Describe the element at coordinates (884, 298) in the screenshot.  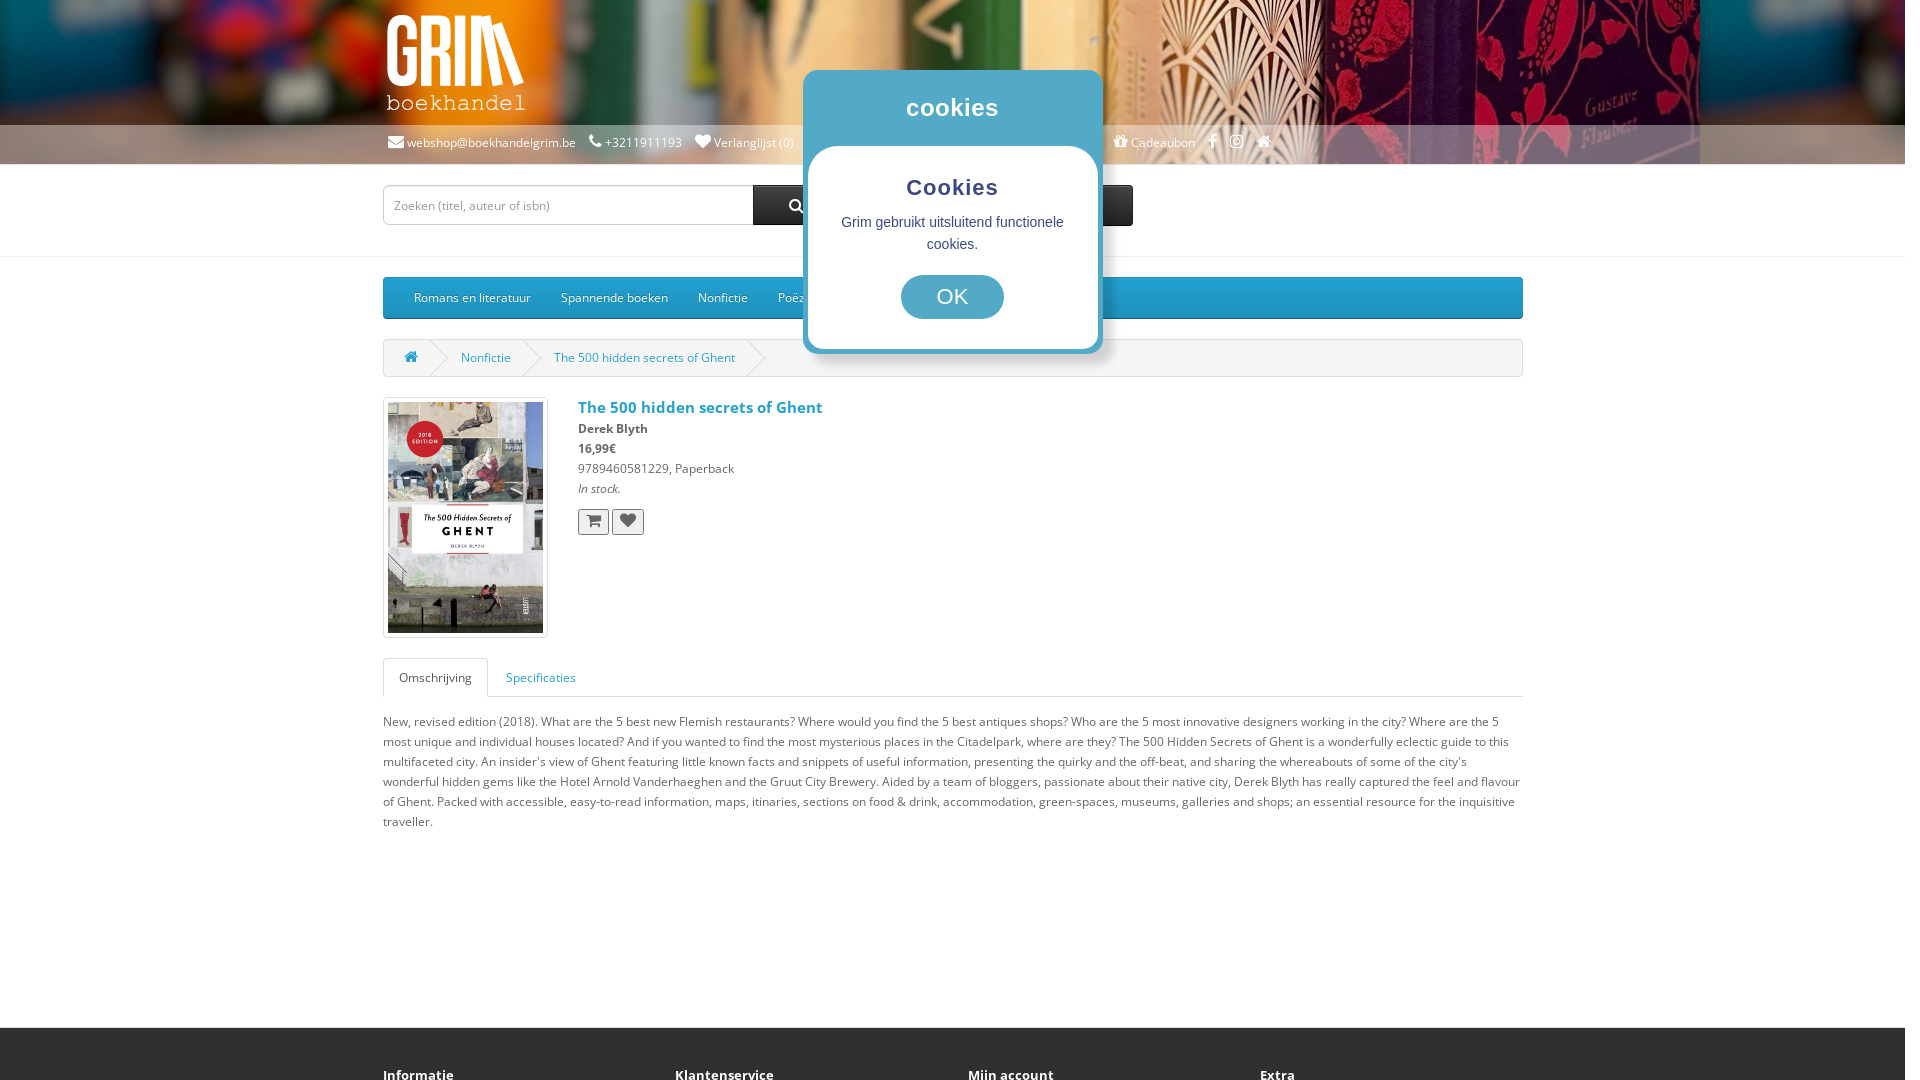
I see `Kinderboeken` at that location.